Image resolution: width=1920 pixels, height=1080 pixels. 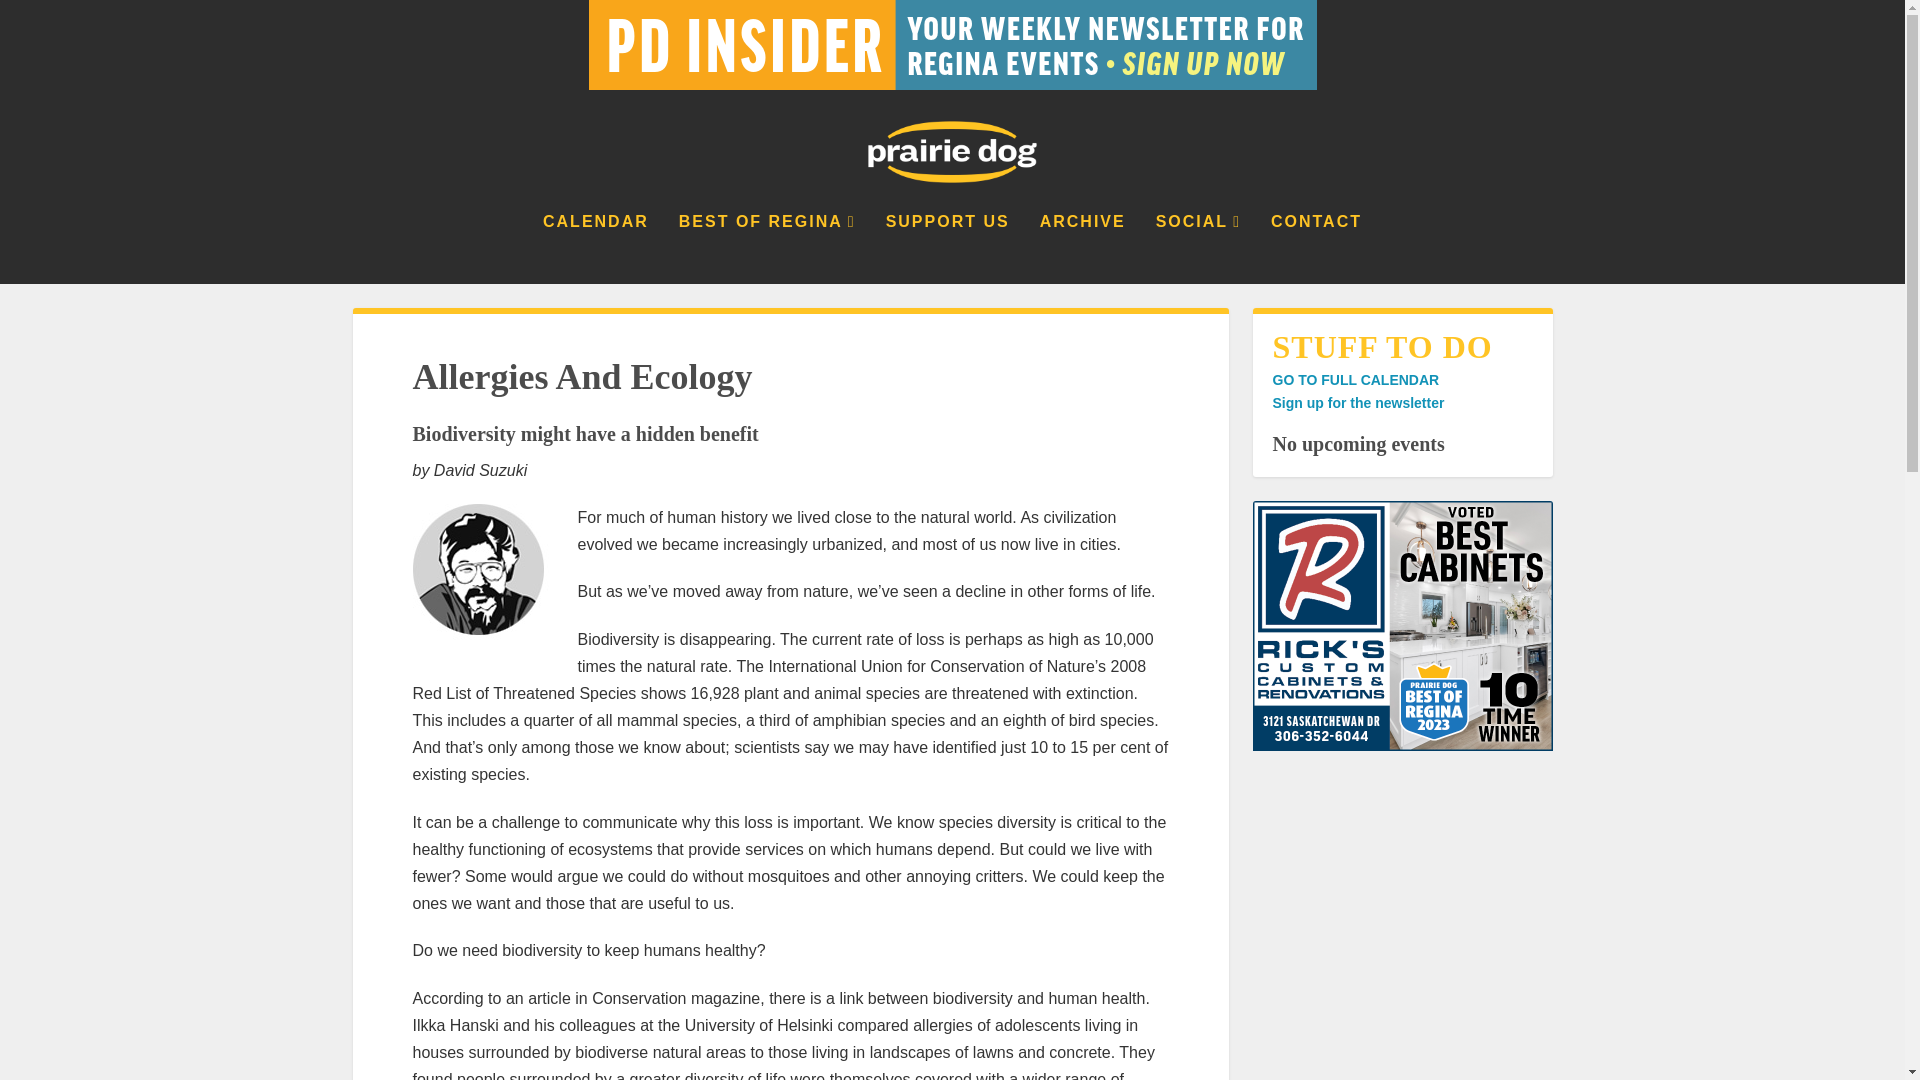 What do you see at coordinates (596, 248) in the screenshot?
I see `CALENDAR` at bounding box center [596, 248].